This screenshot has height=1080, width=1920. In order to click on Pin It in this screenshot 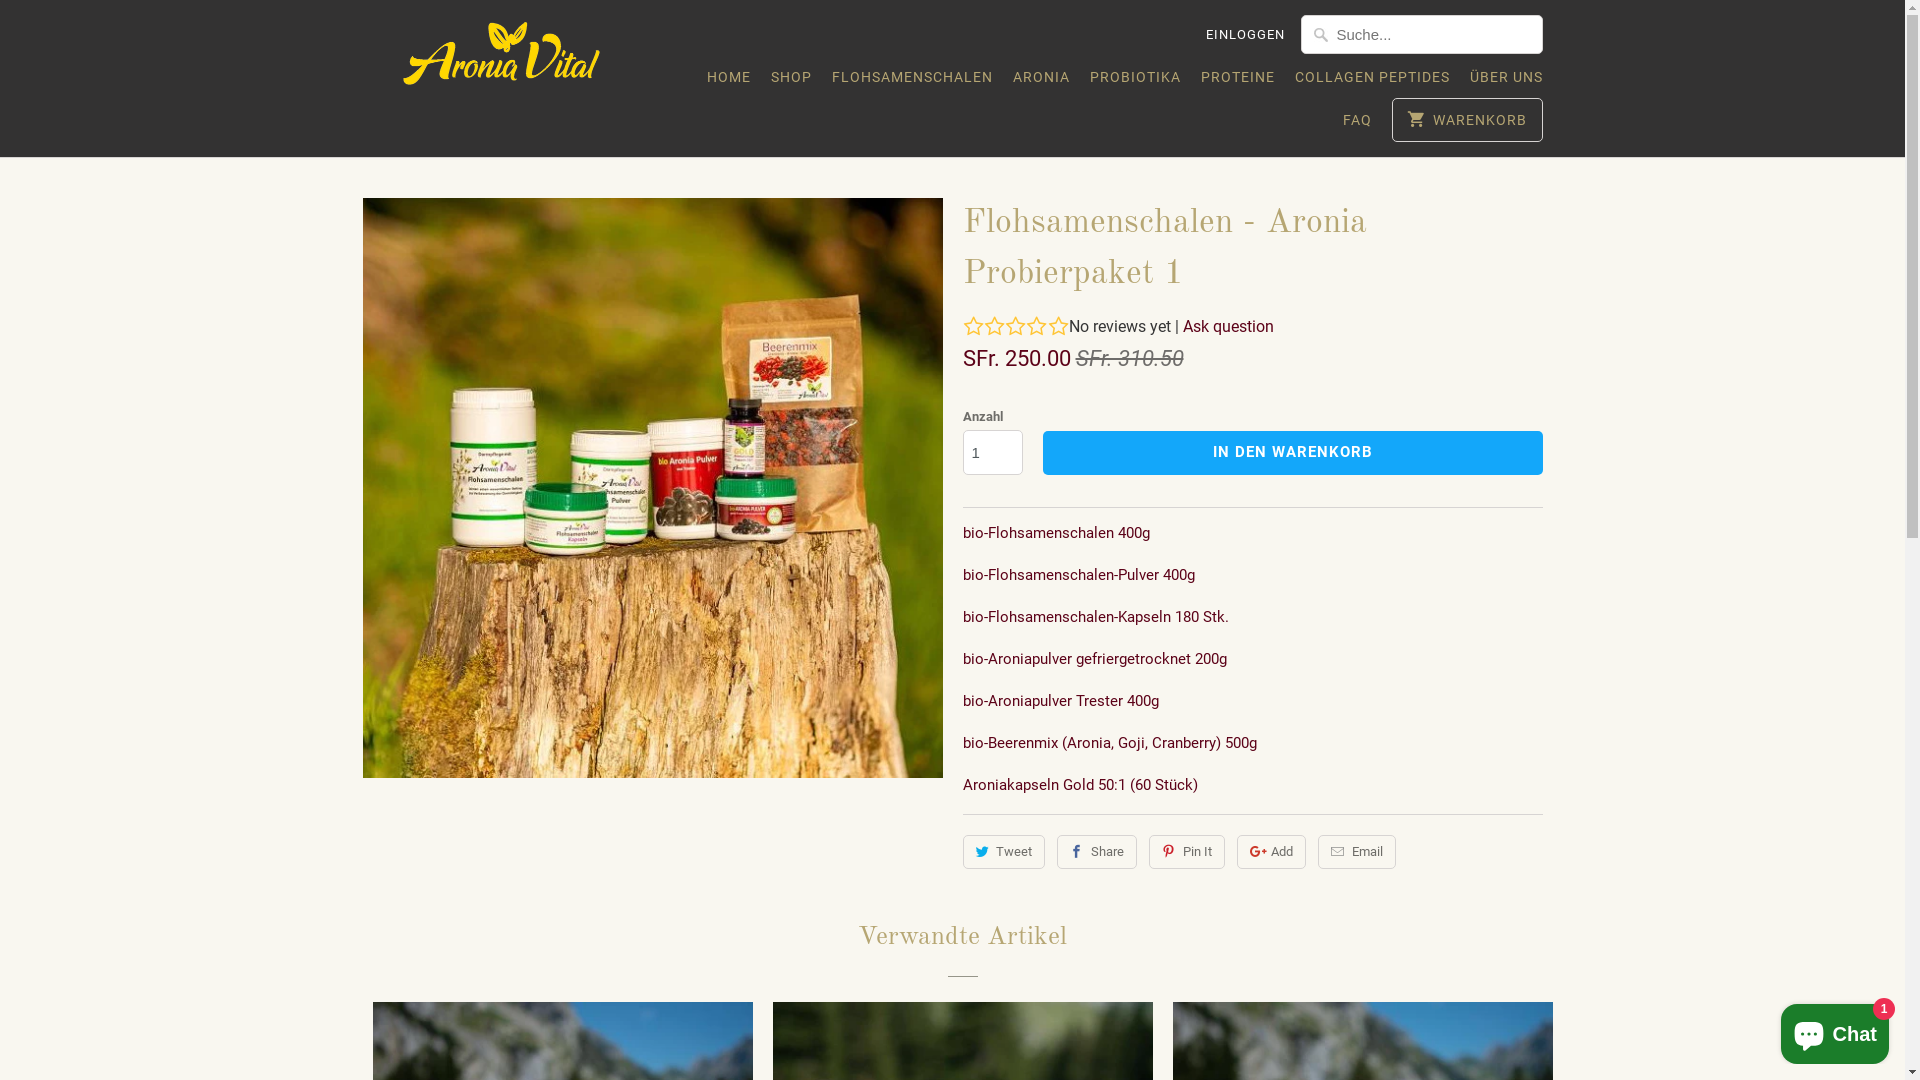, I will do `click(1187, 852)`.